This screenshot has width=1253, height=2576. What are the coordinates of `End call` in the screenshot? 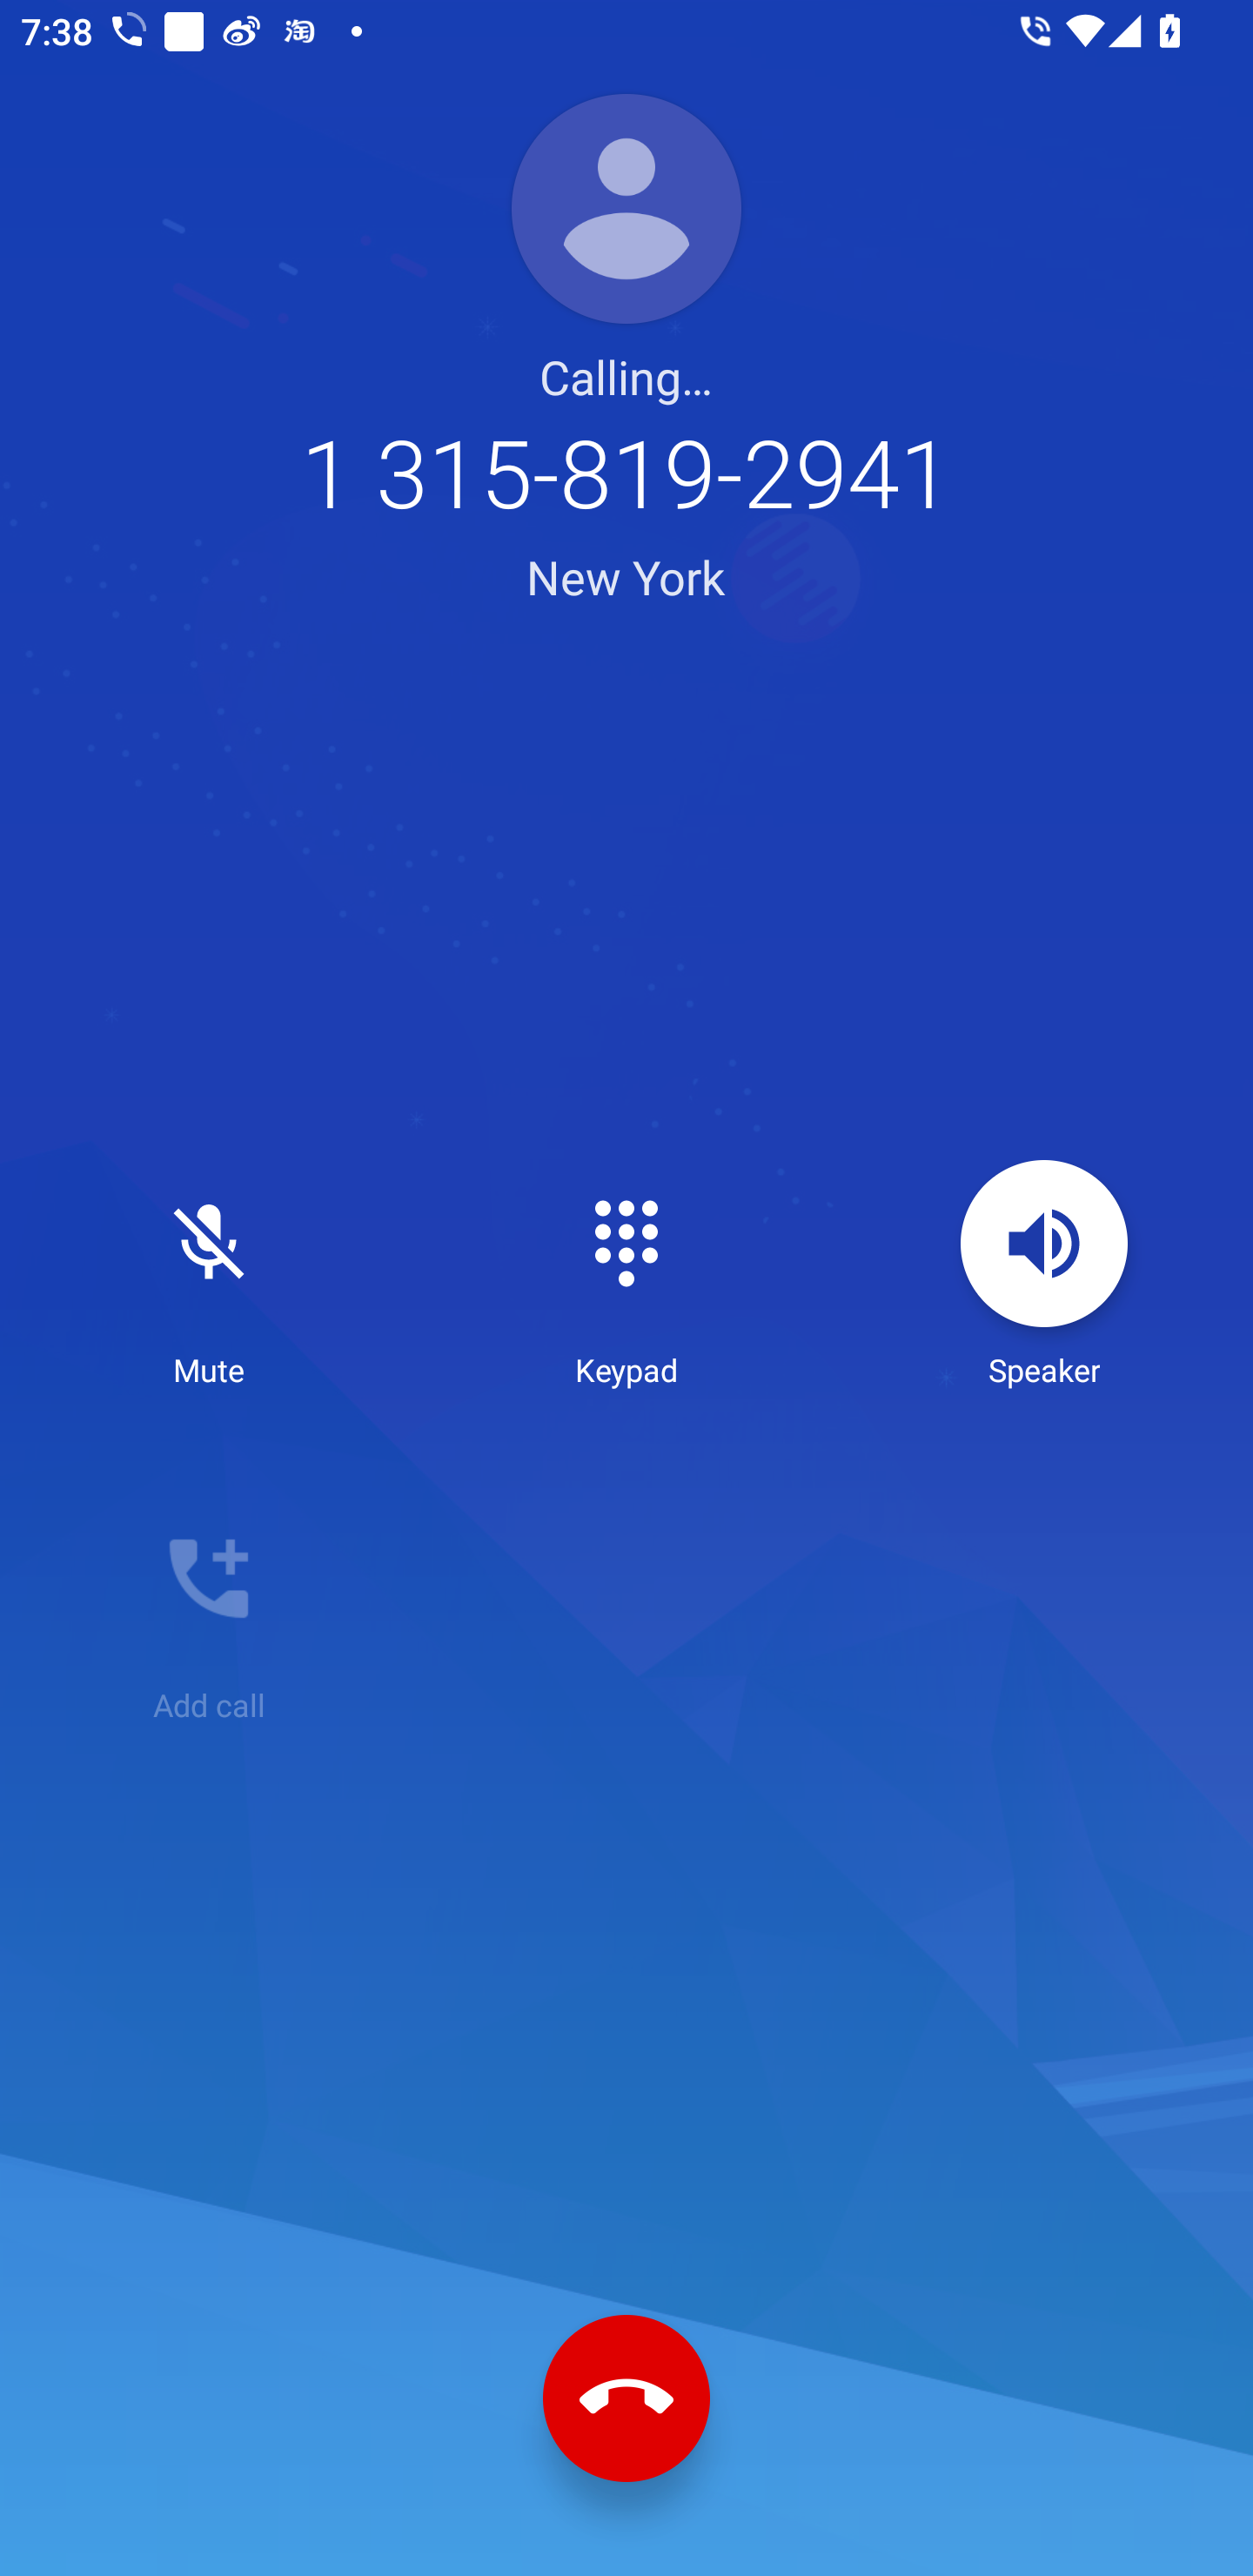 It's located at (626, 2399).